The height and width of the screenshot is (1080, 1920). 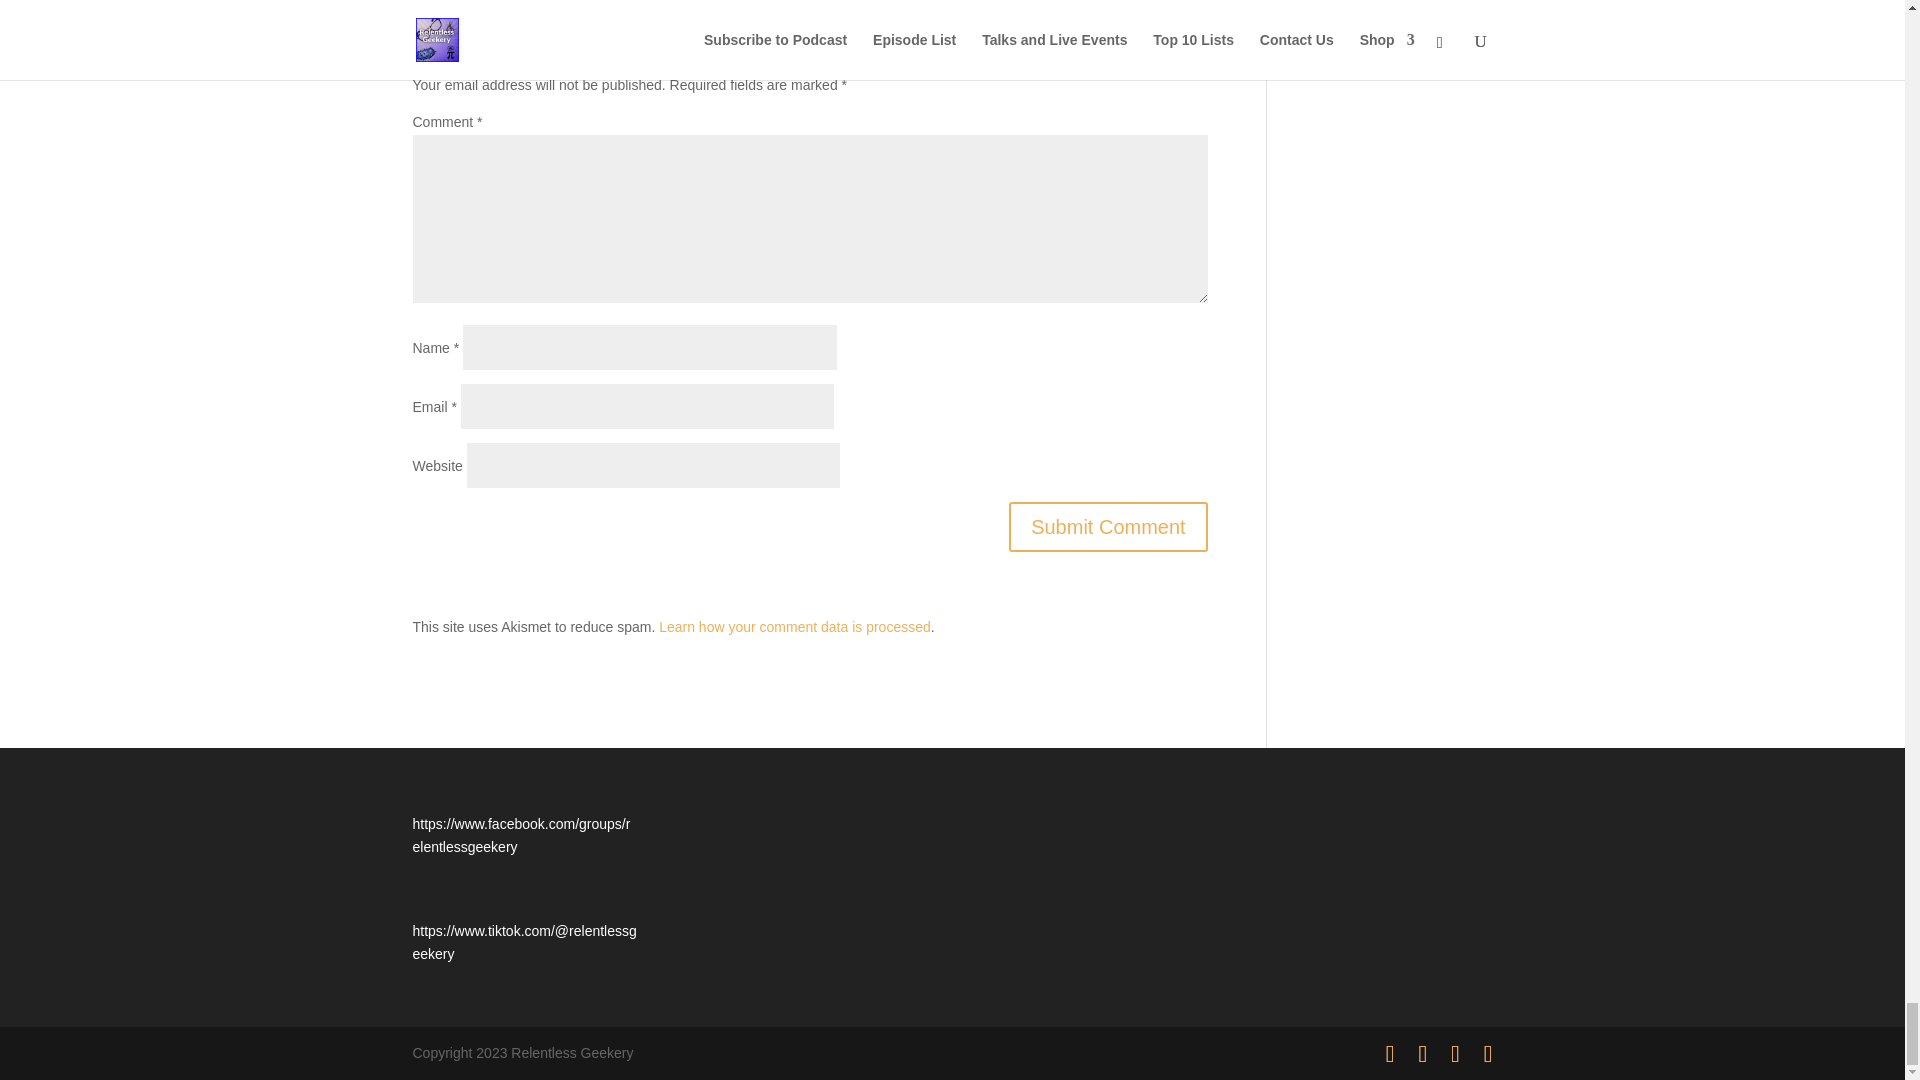 I want to click on Submit Comment, so click(x=1108, y=526).